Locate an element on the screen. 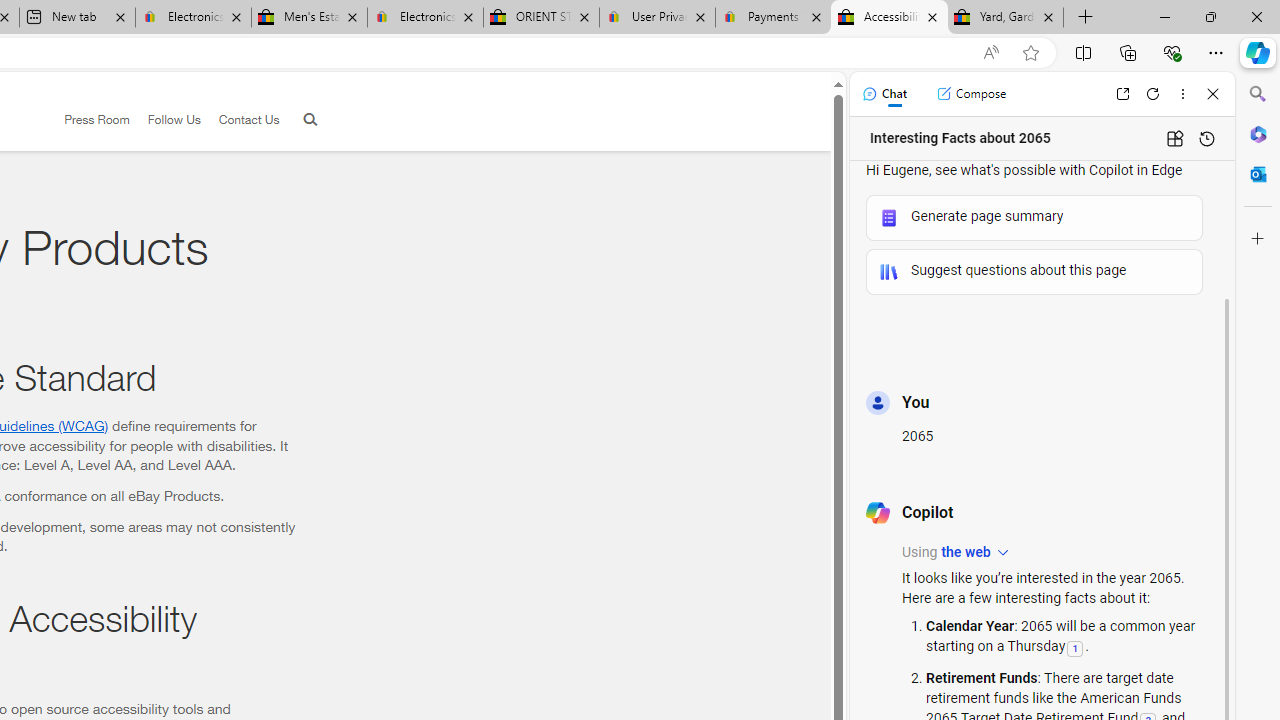  Press Room is located at coordinates (97, 119).